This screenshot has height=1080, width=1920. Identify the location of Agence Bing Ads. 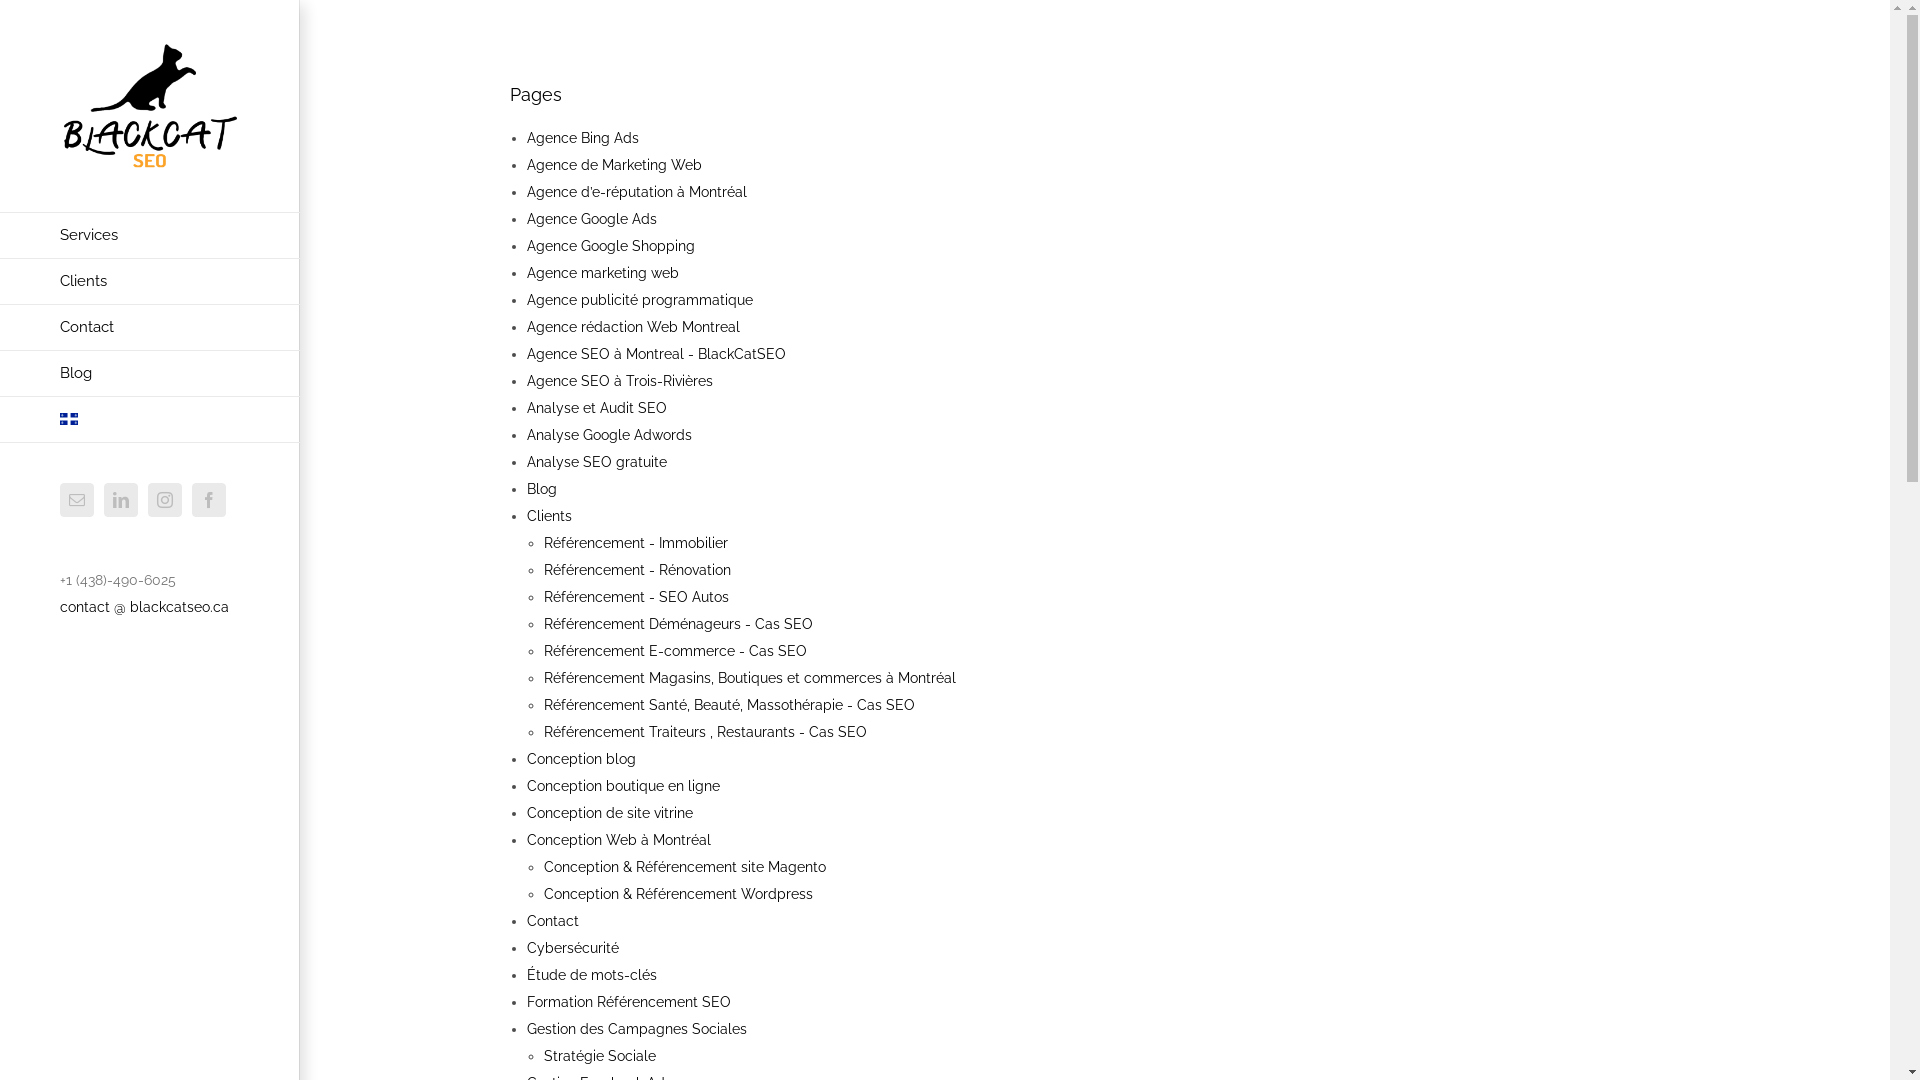
(583, 138).